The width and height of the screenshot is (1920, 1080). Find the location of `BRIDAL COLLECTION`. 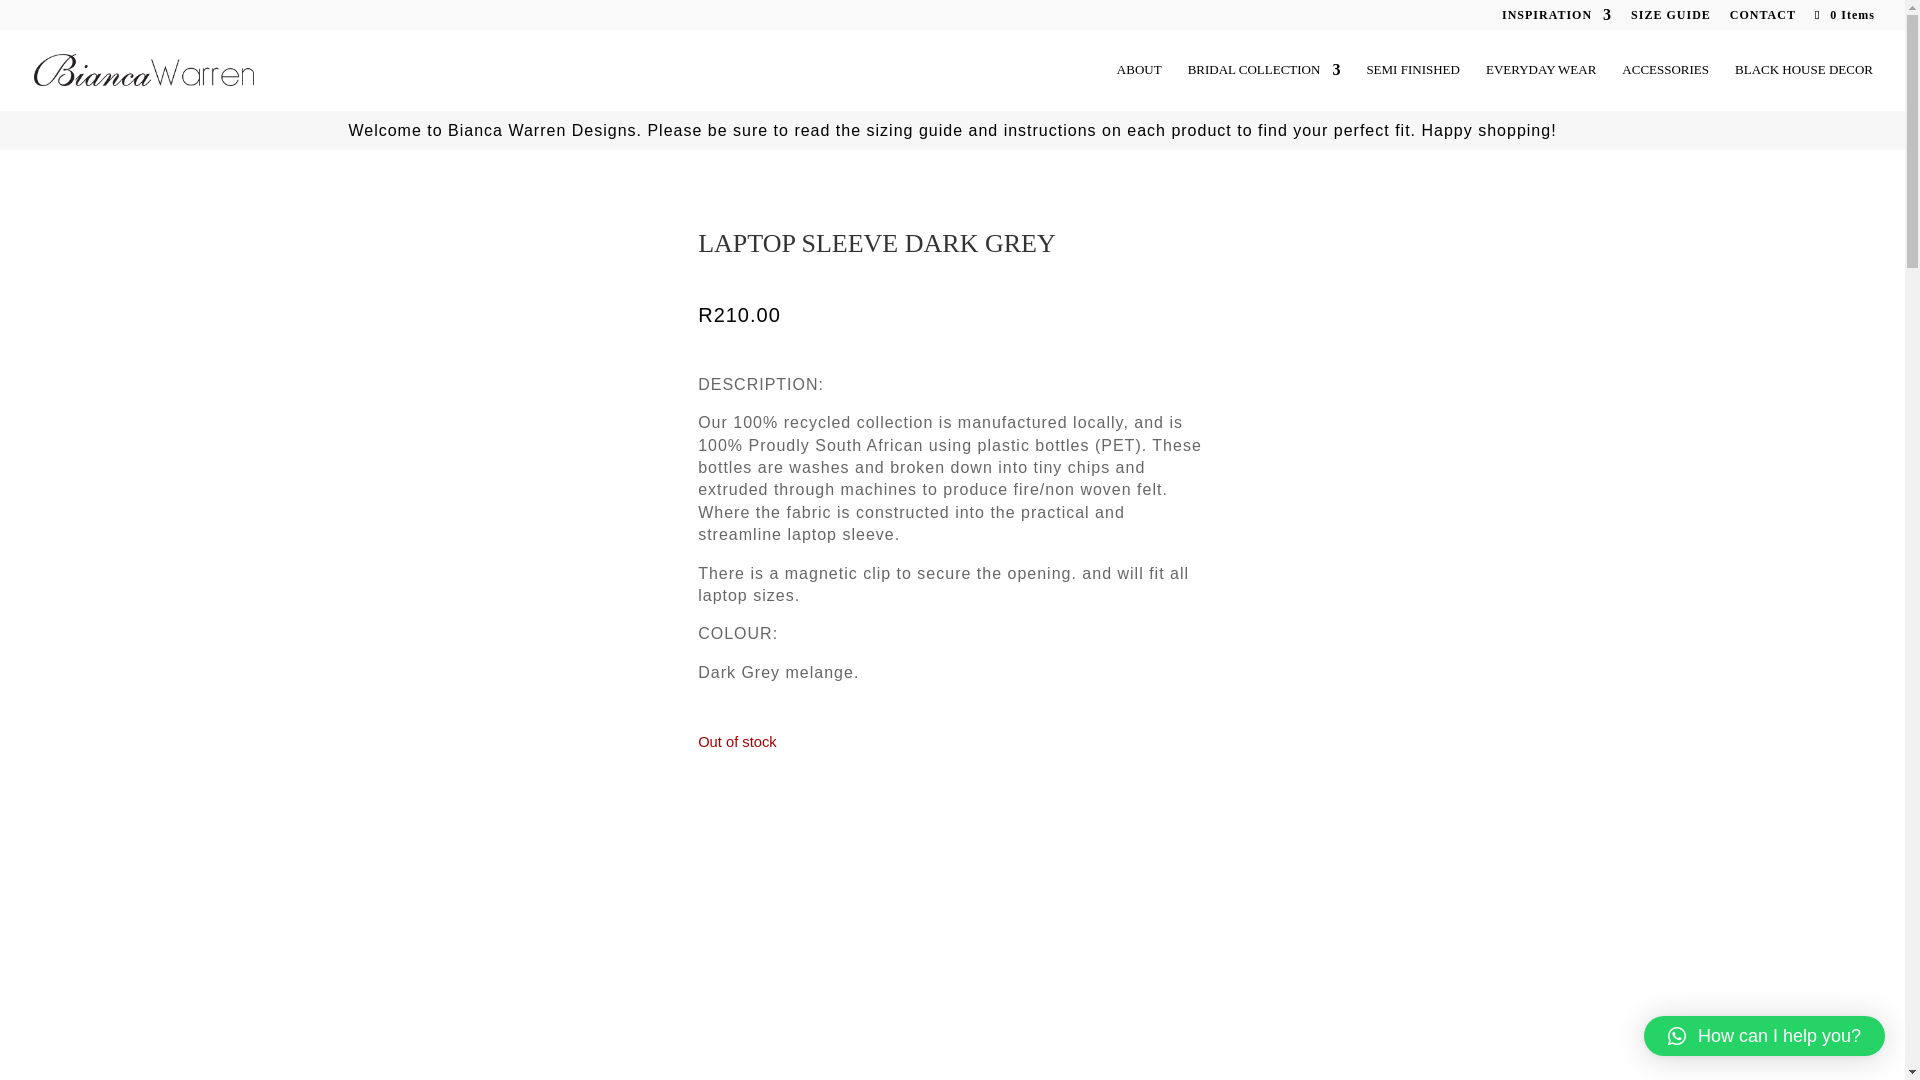

BRIDAL COLLECTION is located at coordinates (1264, 86).